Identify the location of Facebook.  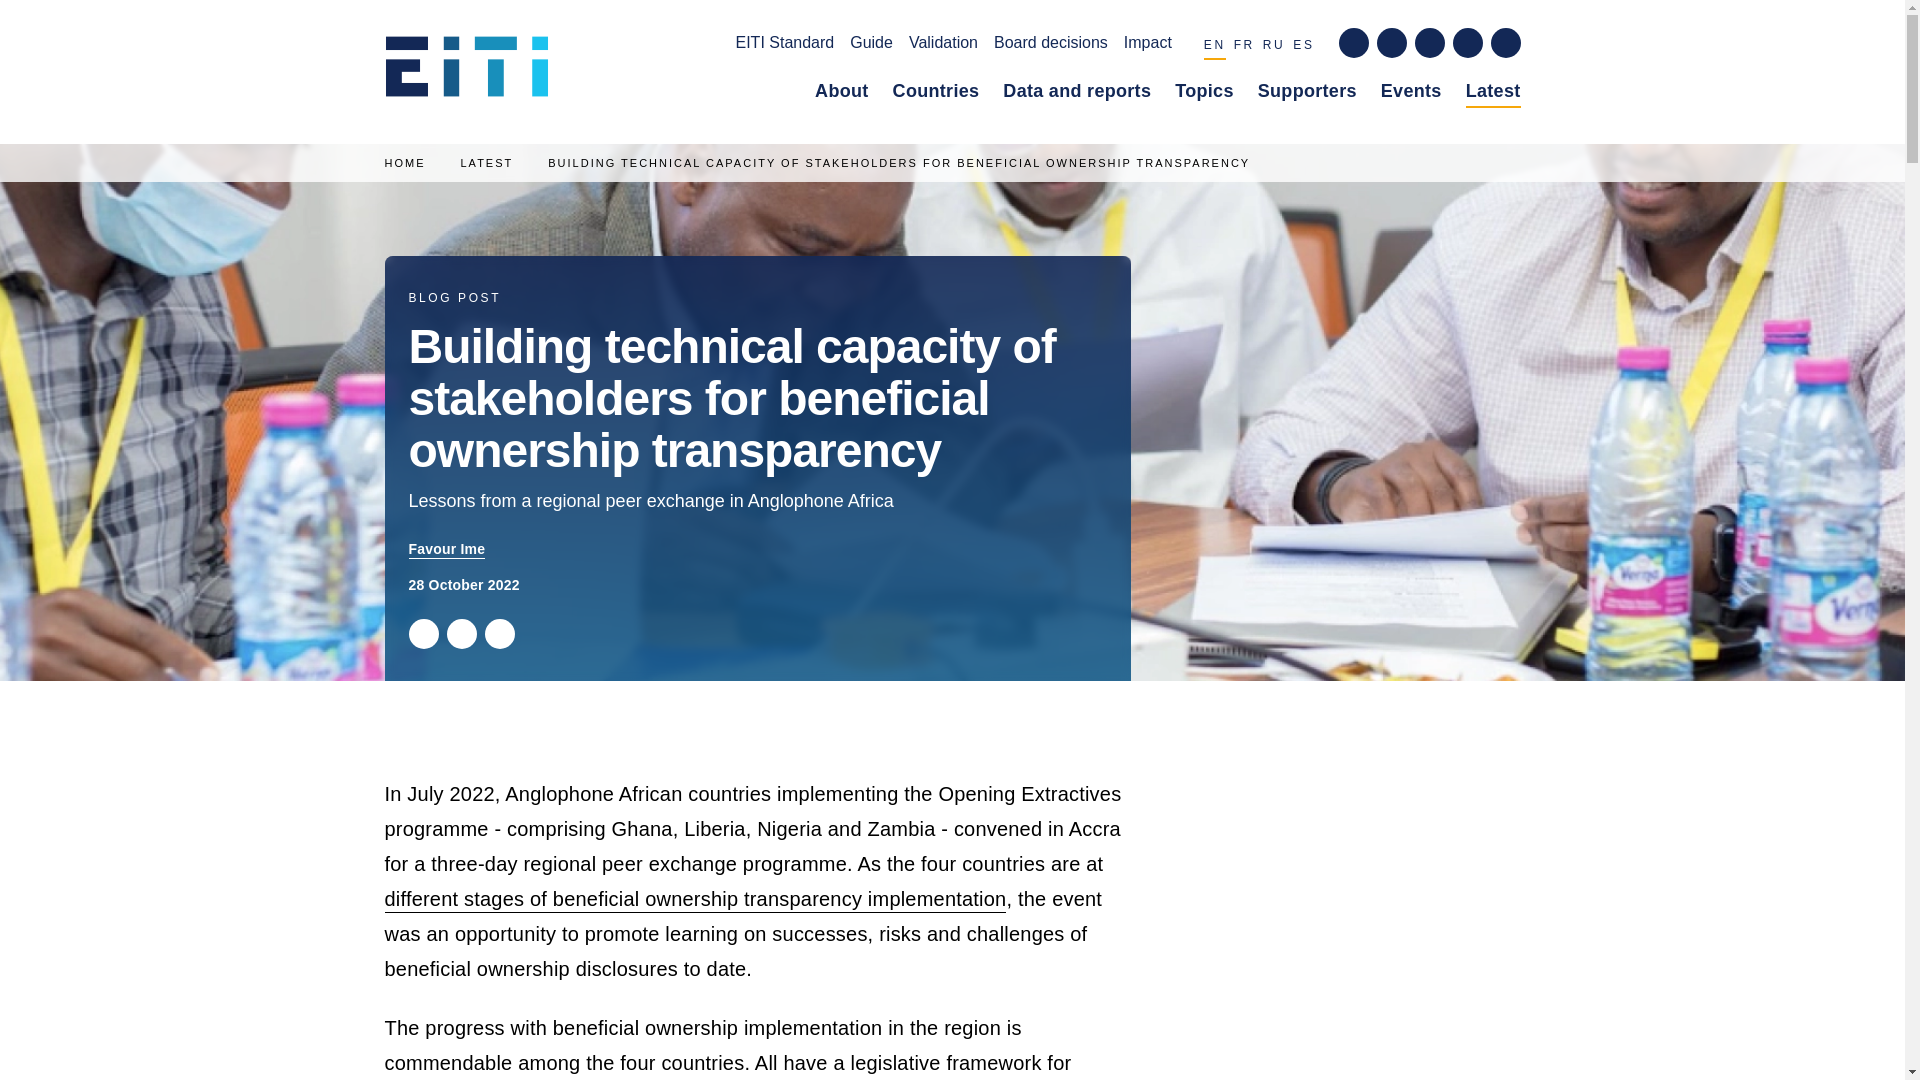
(460, 634).